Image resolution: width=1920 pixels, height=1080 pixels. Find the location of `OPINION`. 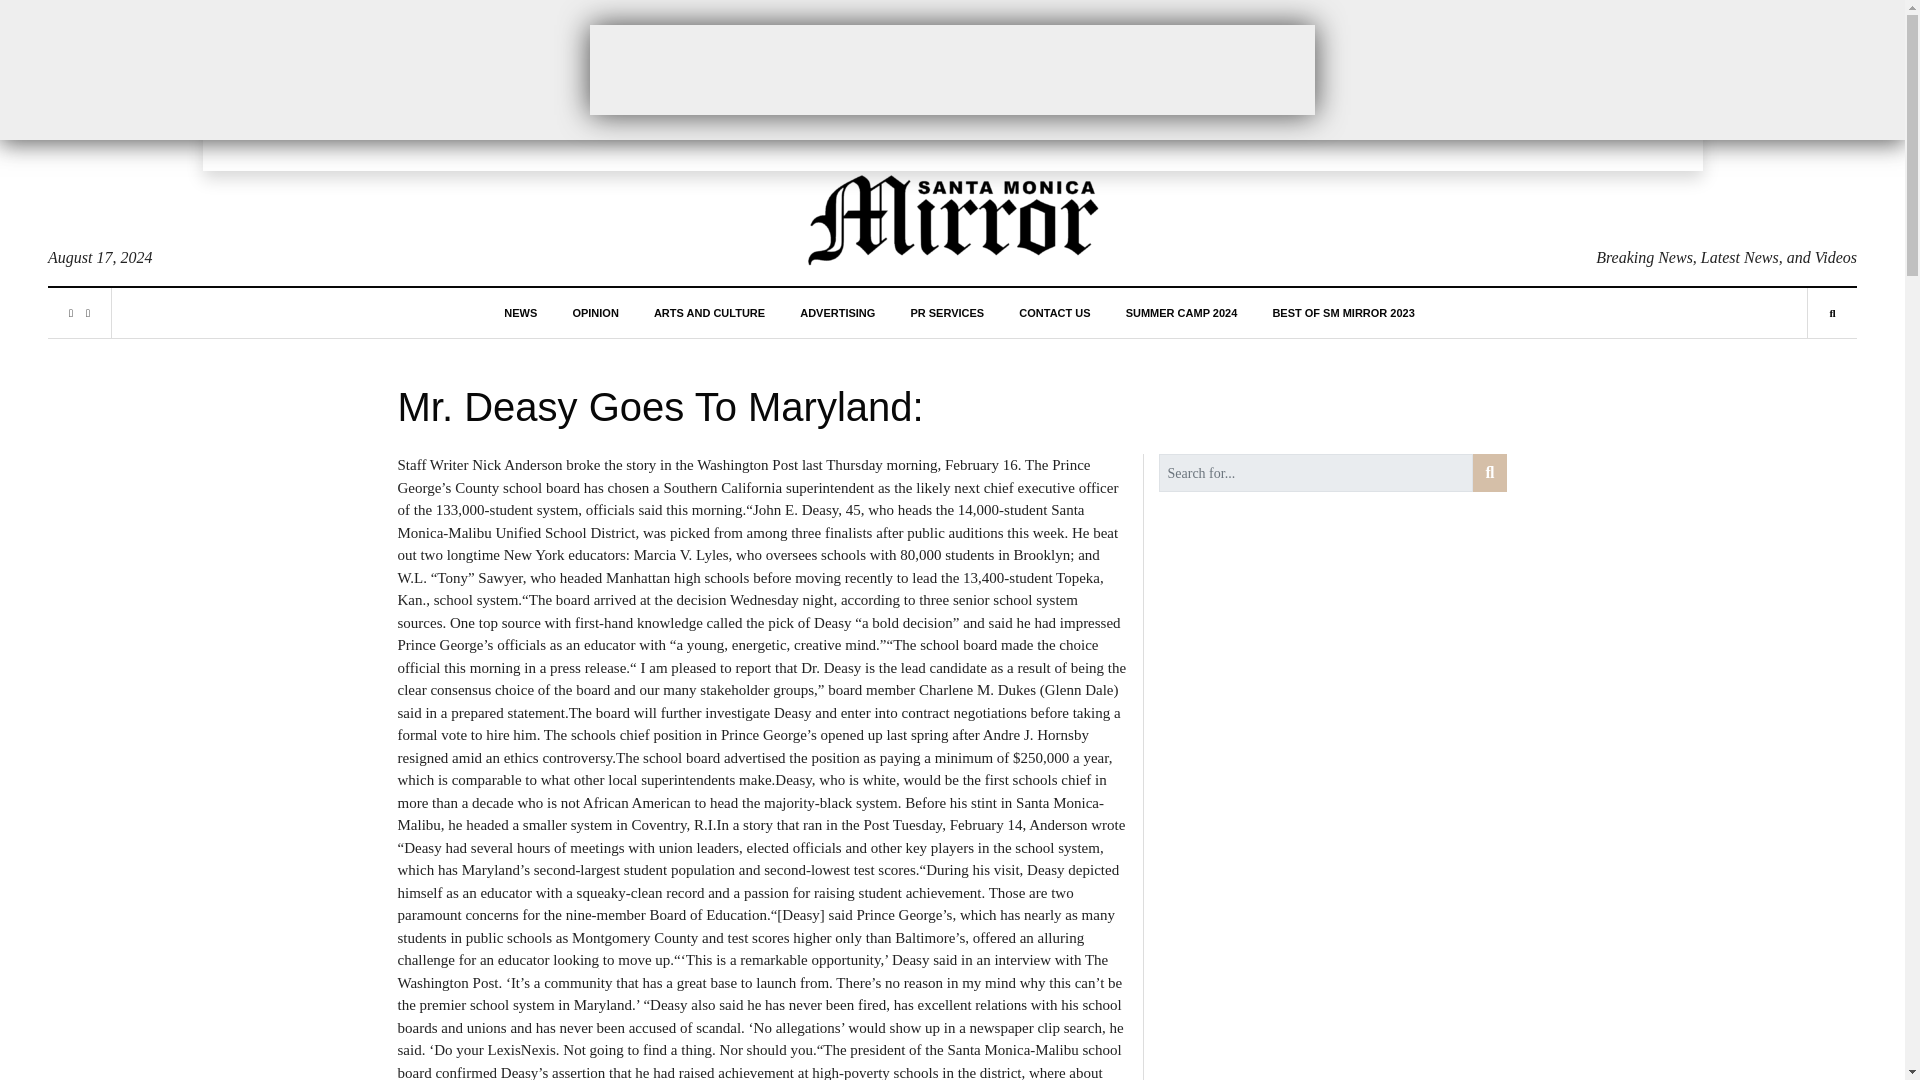

OPINION is located at coordinates (595, 313).